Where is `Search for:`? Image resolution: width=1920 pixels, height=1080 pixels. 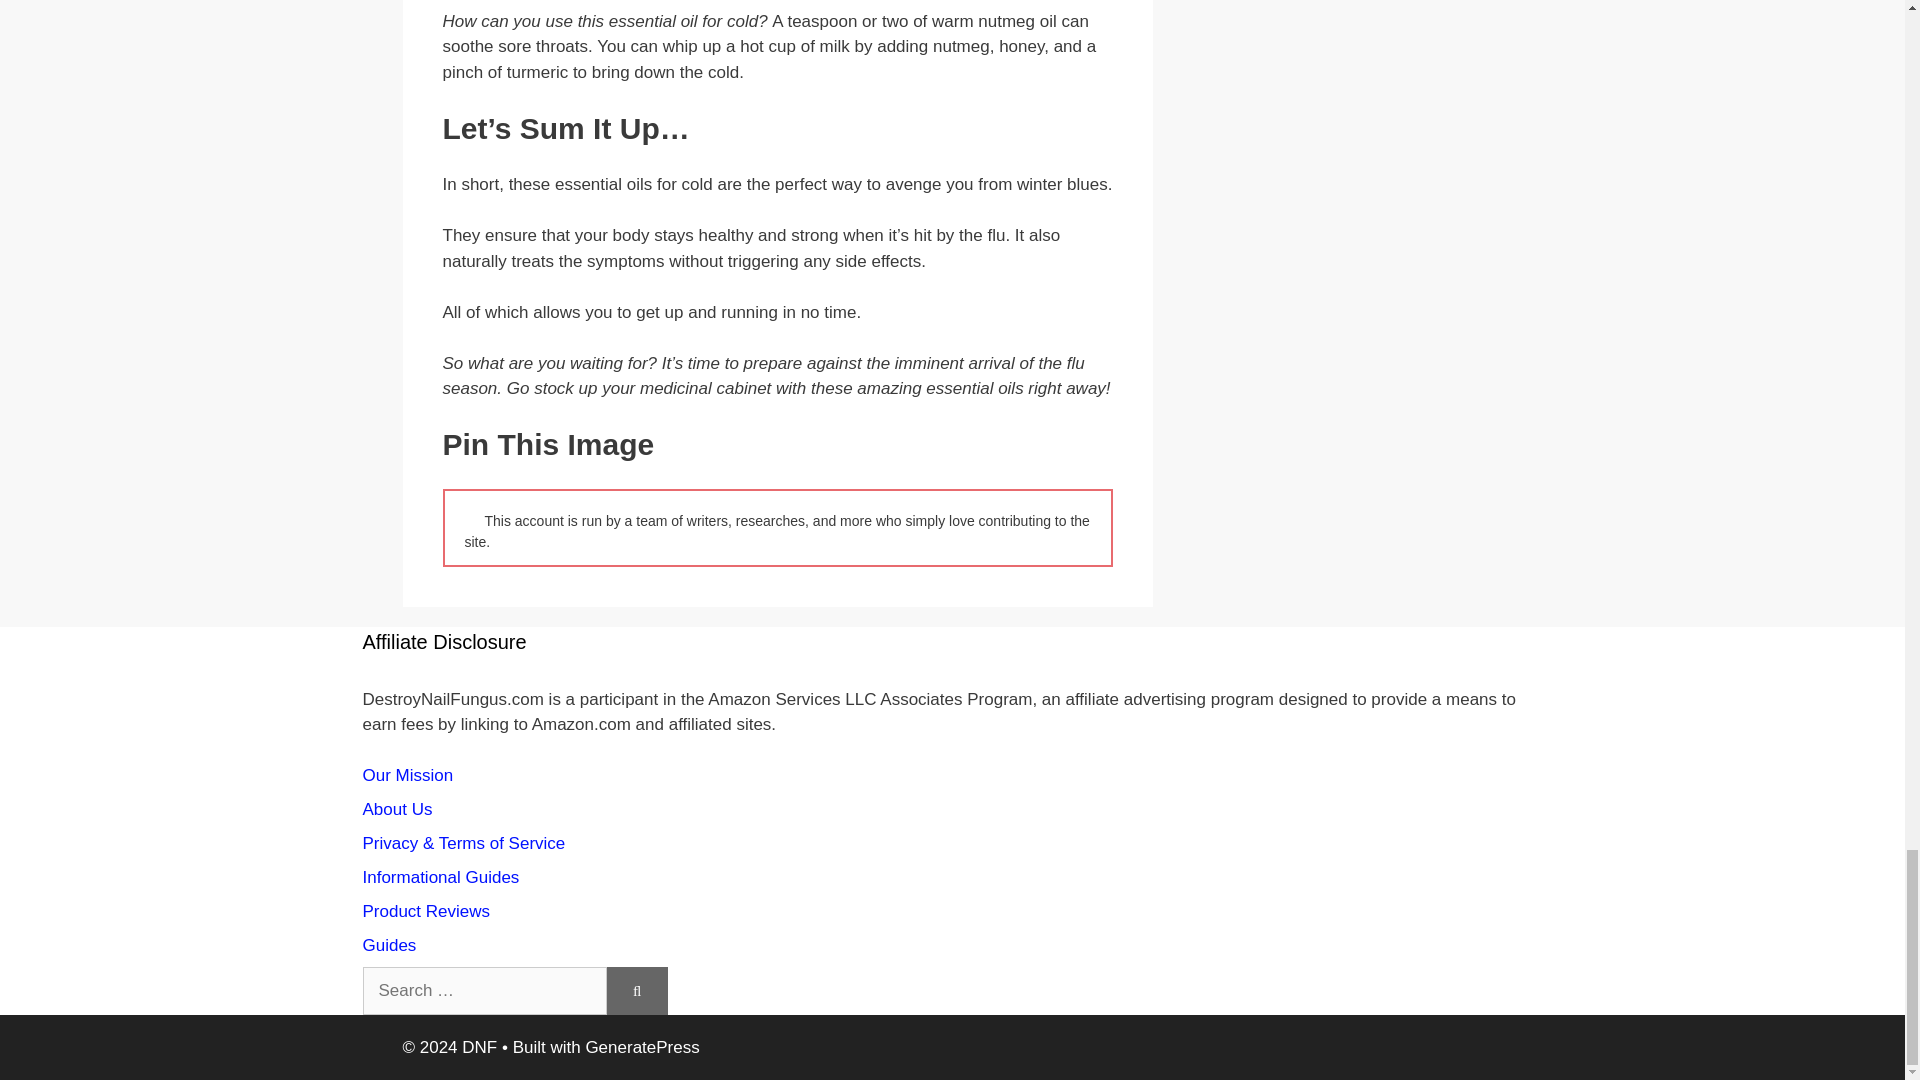
Search for: is located at coordinates (484, 990).